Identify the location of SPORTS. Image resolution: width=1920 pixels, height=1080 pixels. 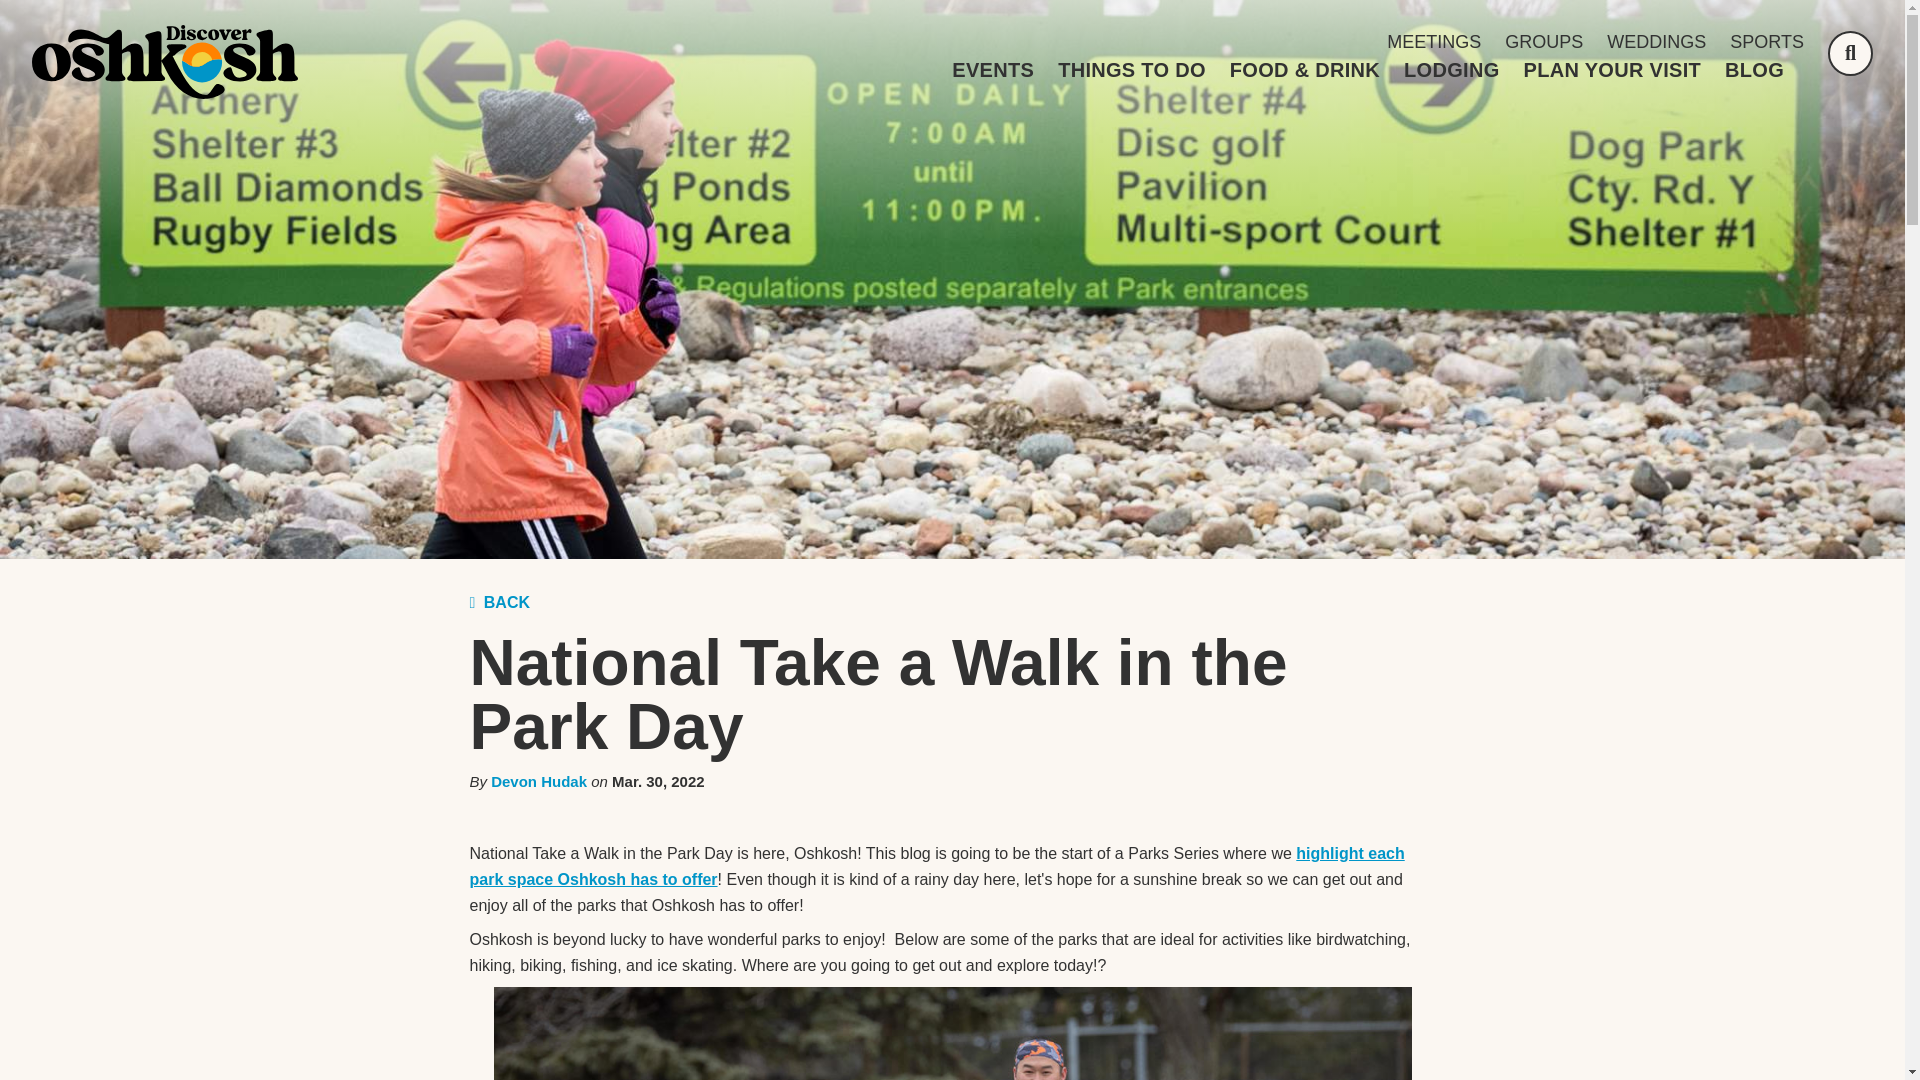
(1766, 42).